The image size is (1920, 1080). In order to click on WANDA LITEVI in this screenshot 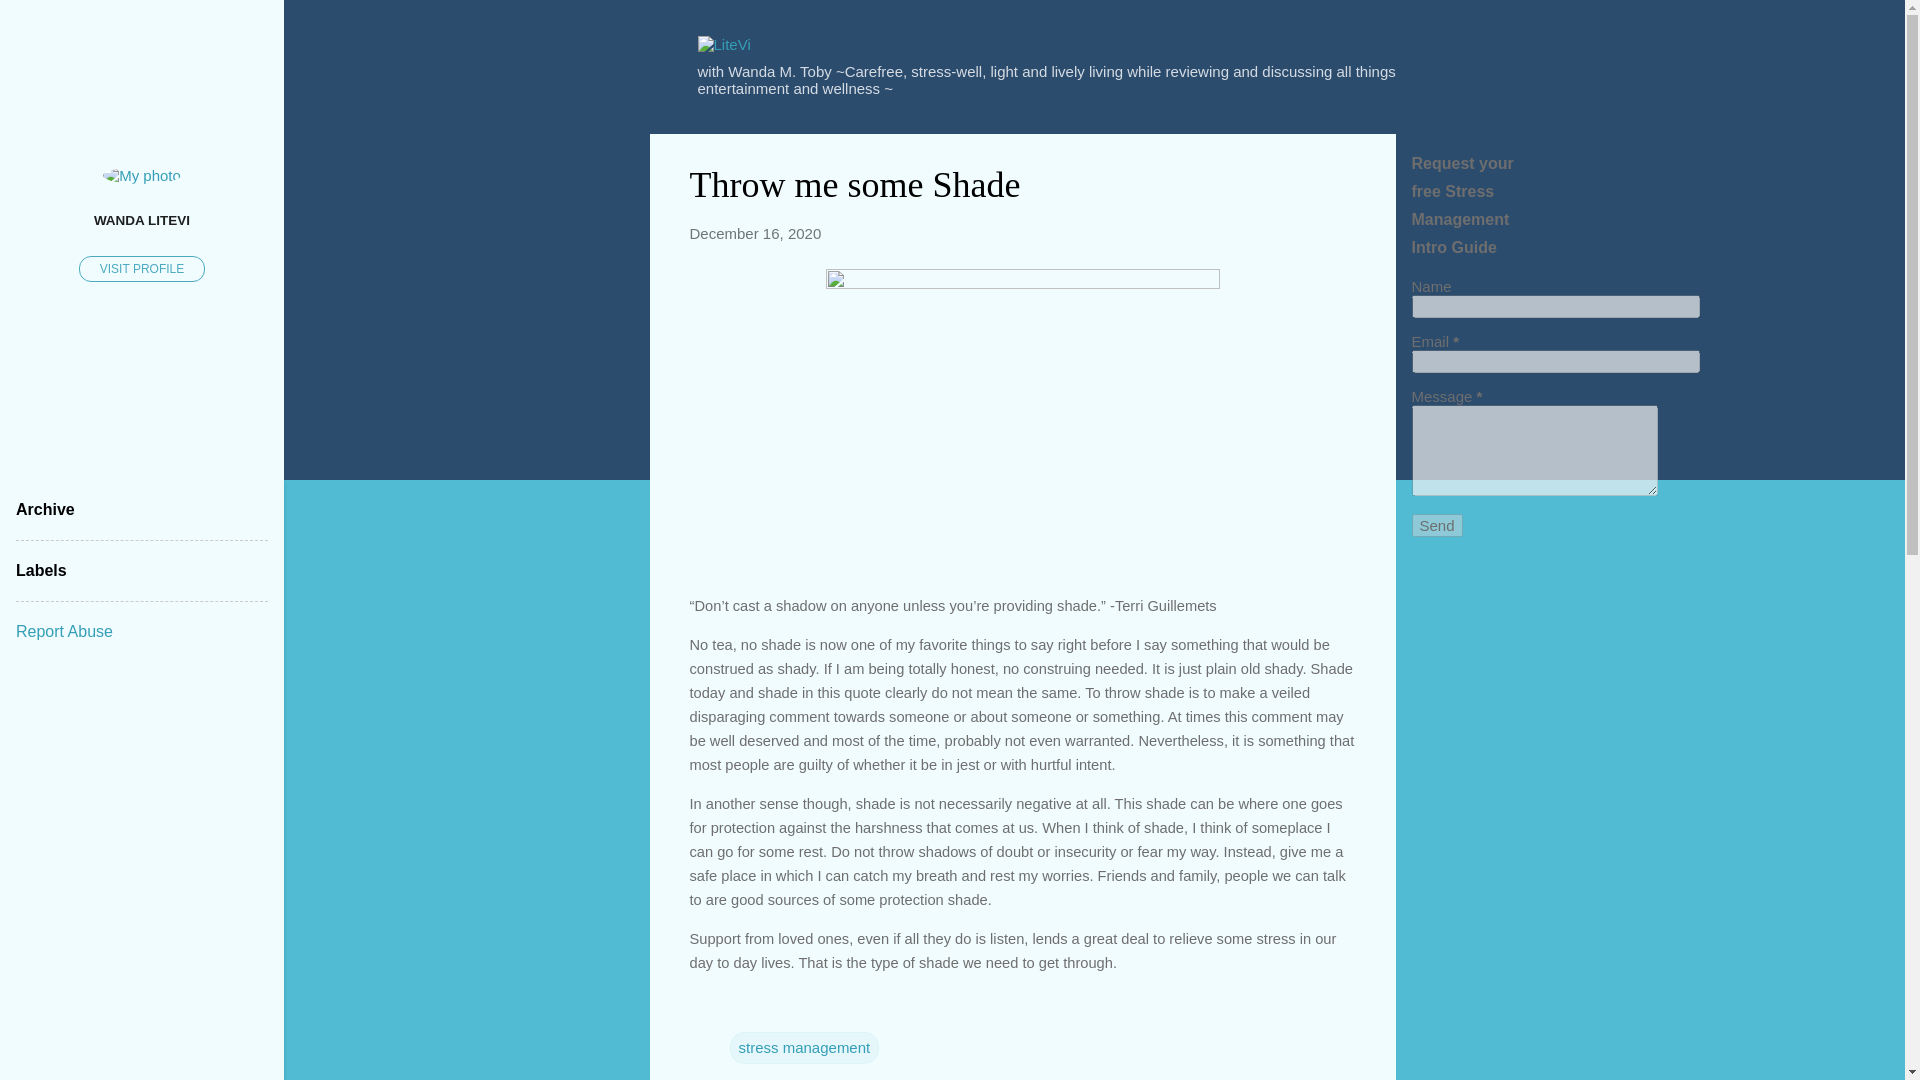, I will do `click(142, 219)`.